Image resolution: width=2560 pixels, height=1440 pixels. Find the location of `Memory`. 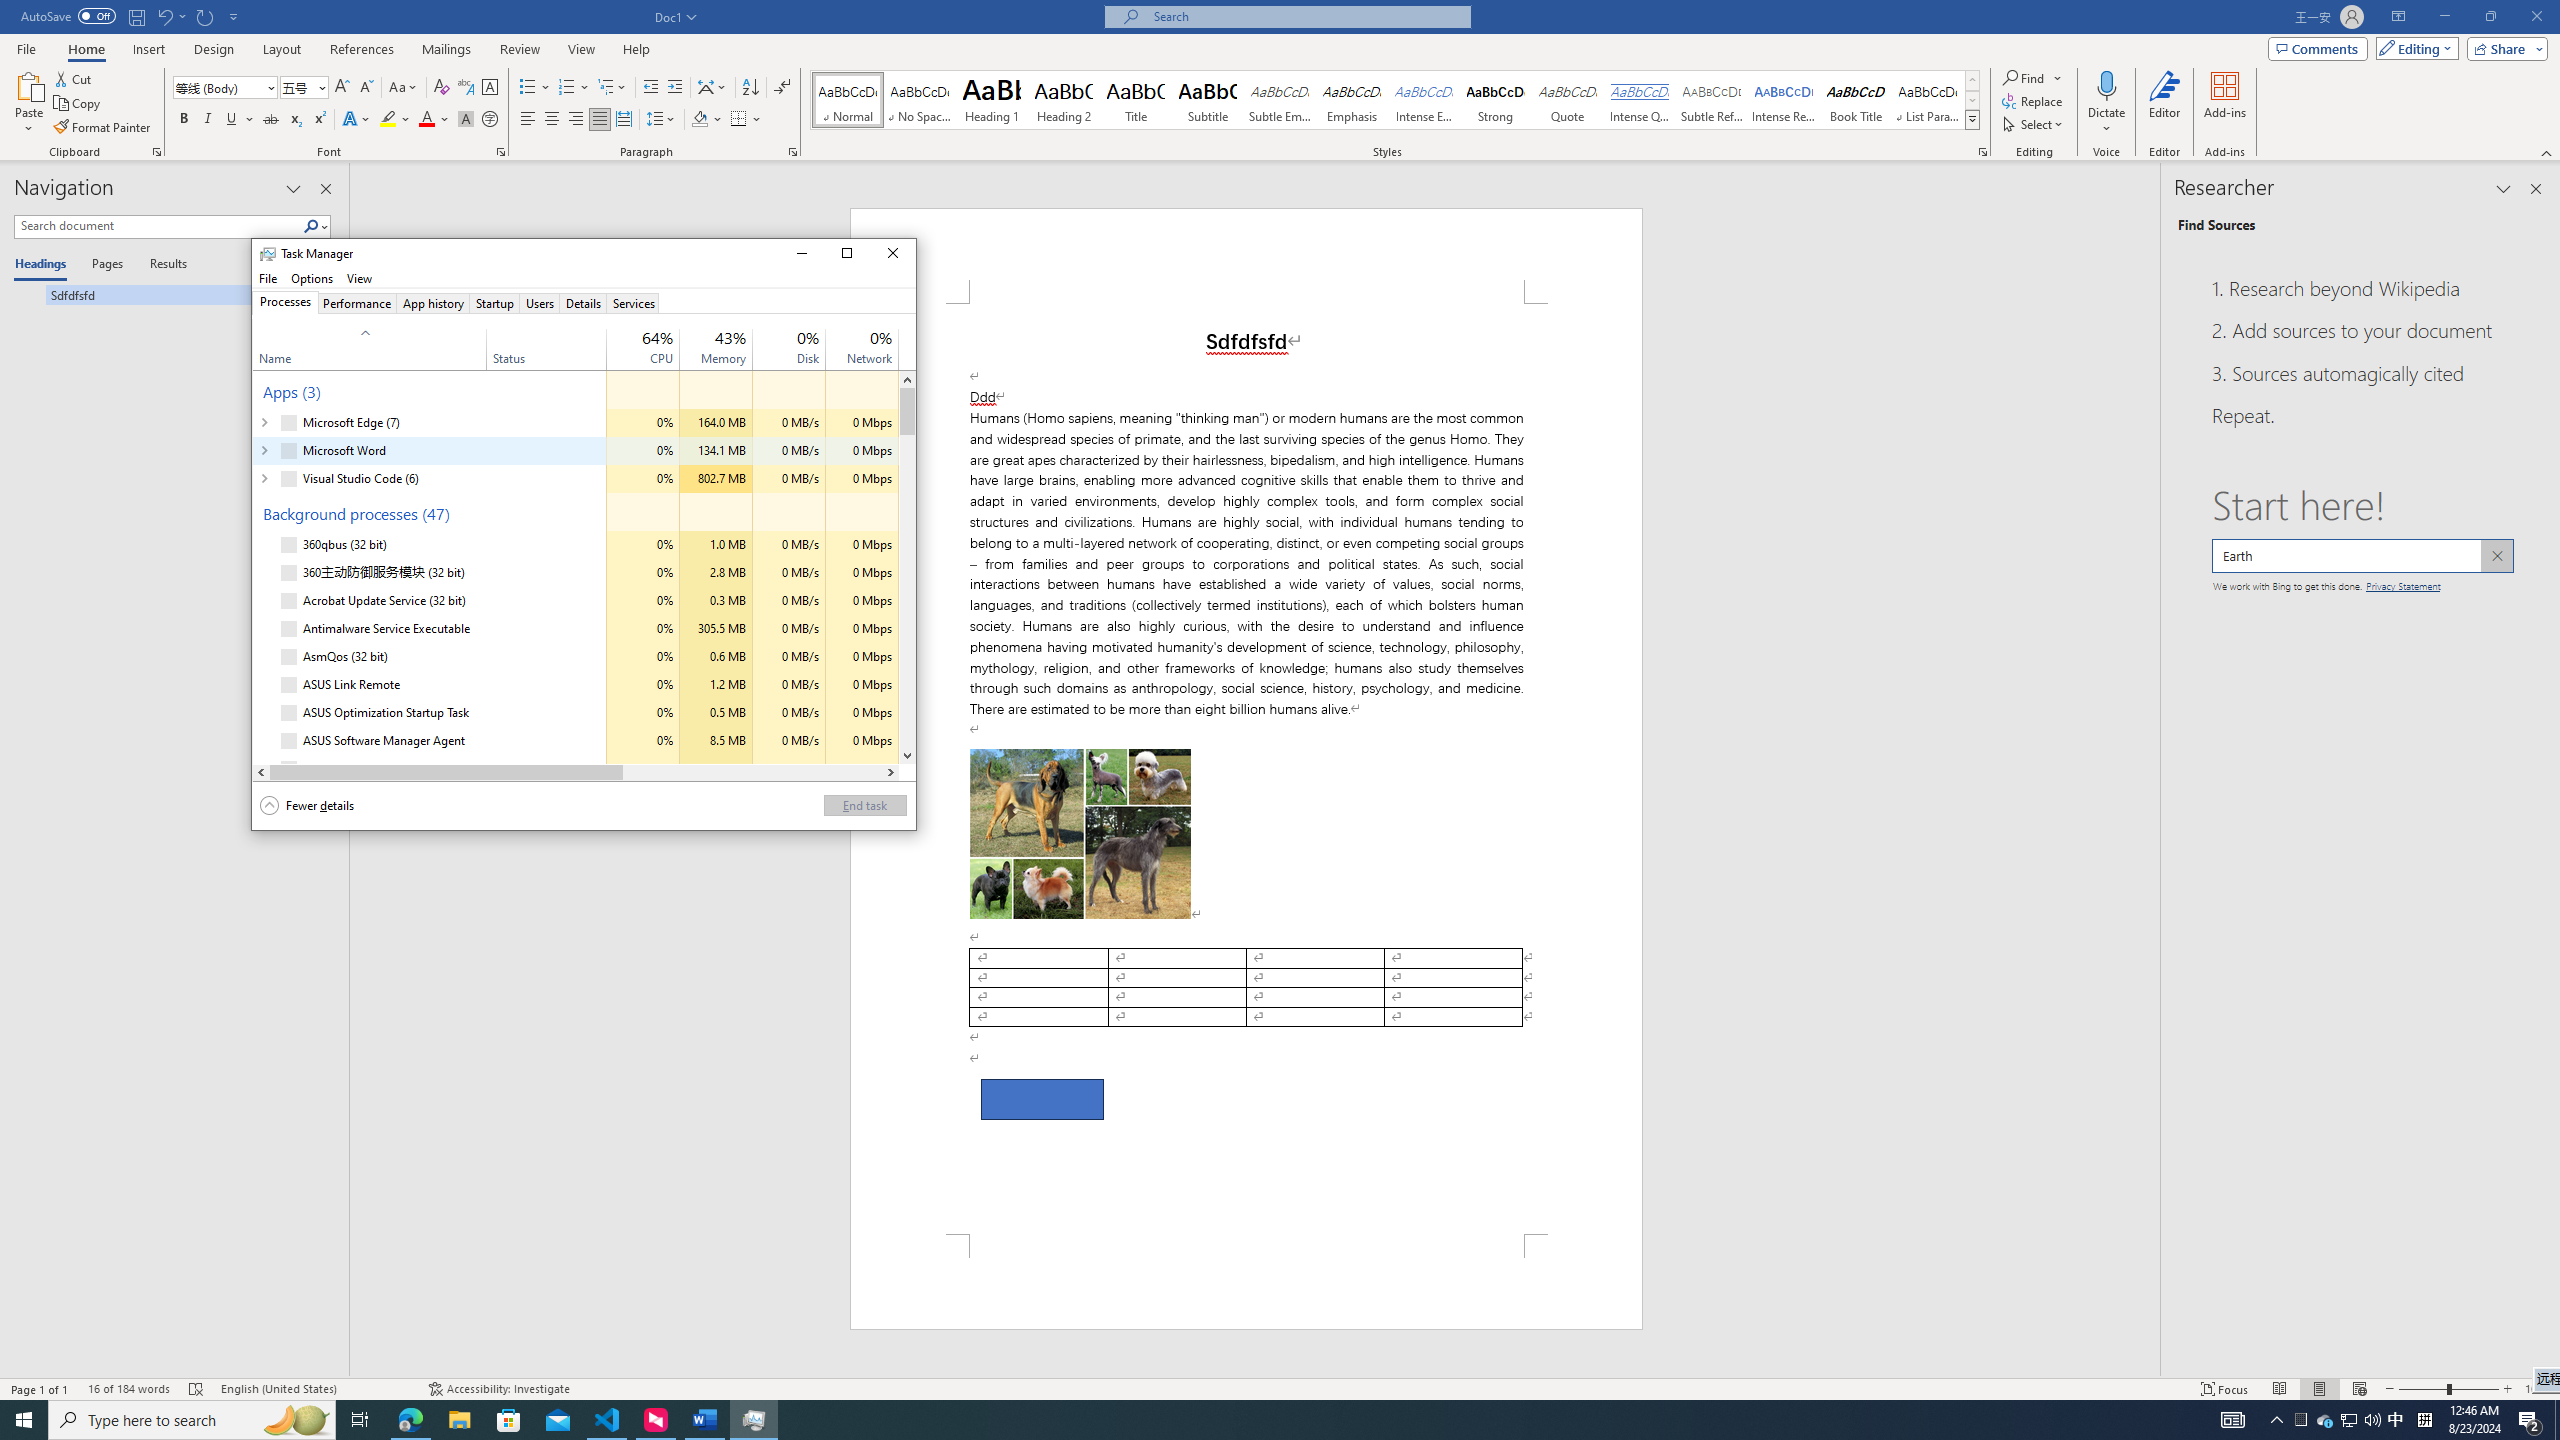

Memory is located at coordinates (716, 768).